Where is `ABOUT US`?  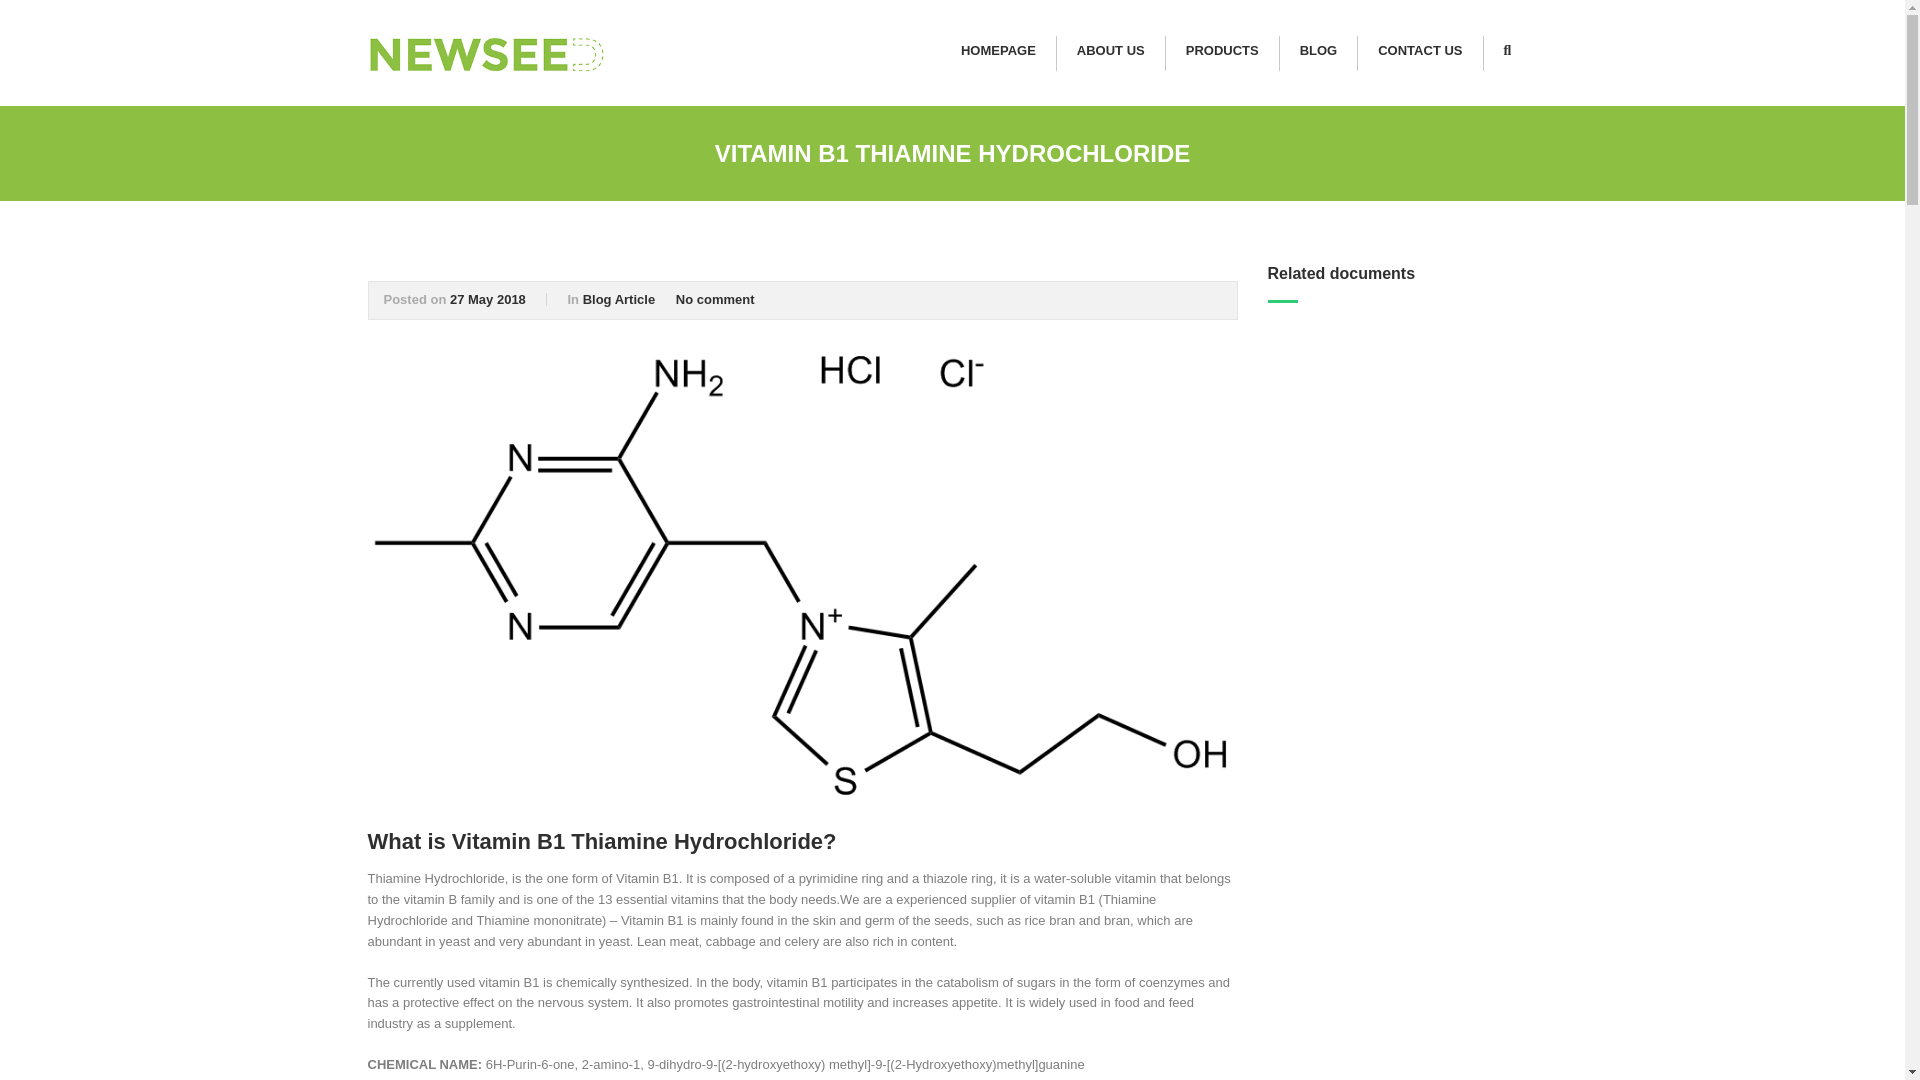 ABOUT US is located at coordinates (1110, 53).